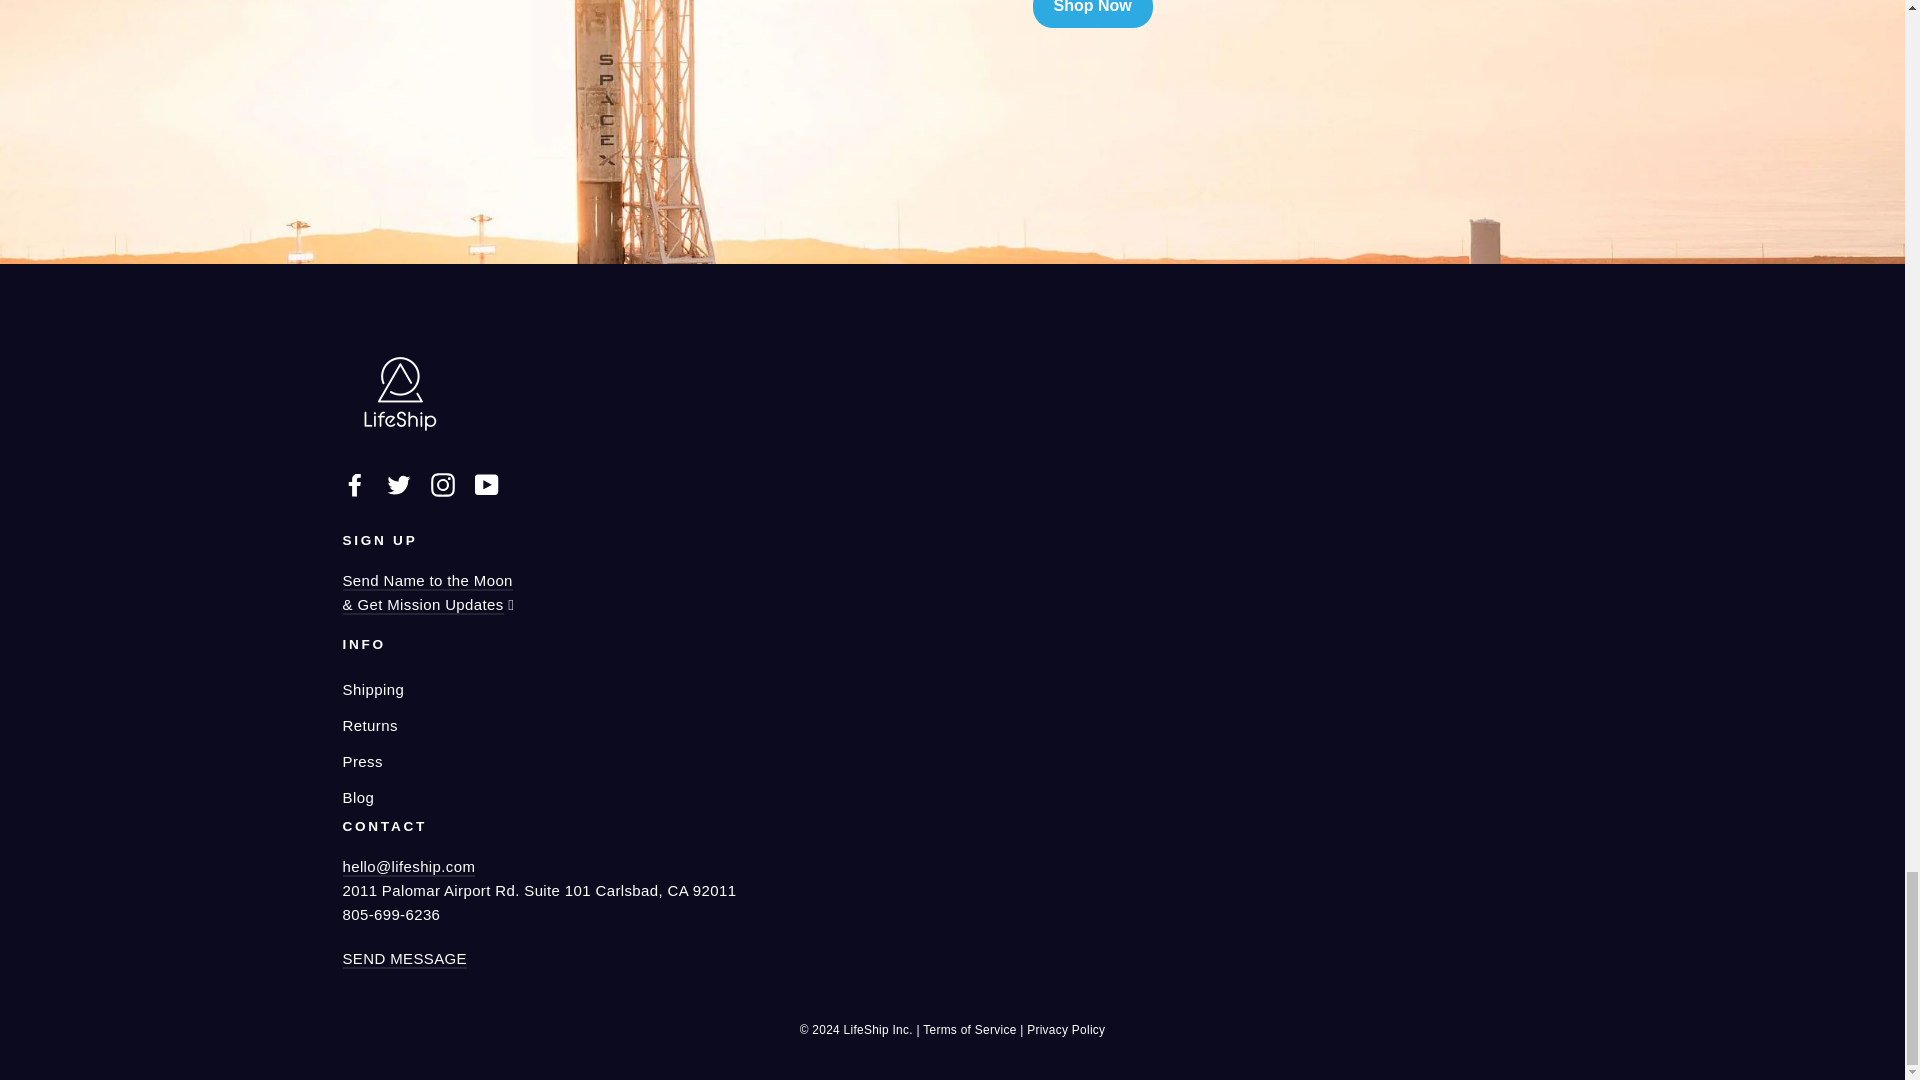 The height and width of the screenshot is (1080, 1920). What do you see at coordinates (1092, 14) in the screenshot?
I see `Shop Now` at bounding box center [1092, 14].